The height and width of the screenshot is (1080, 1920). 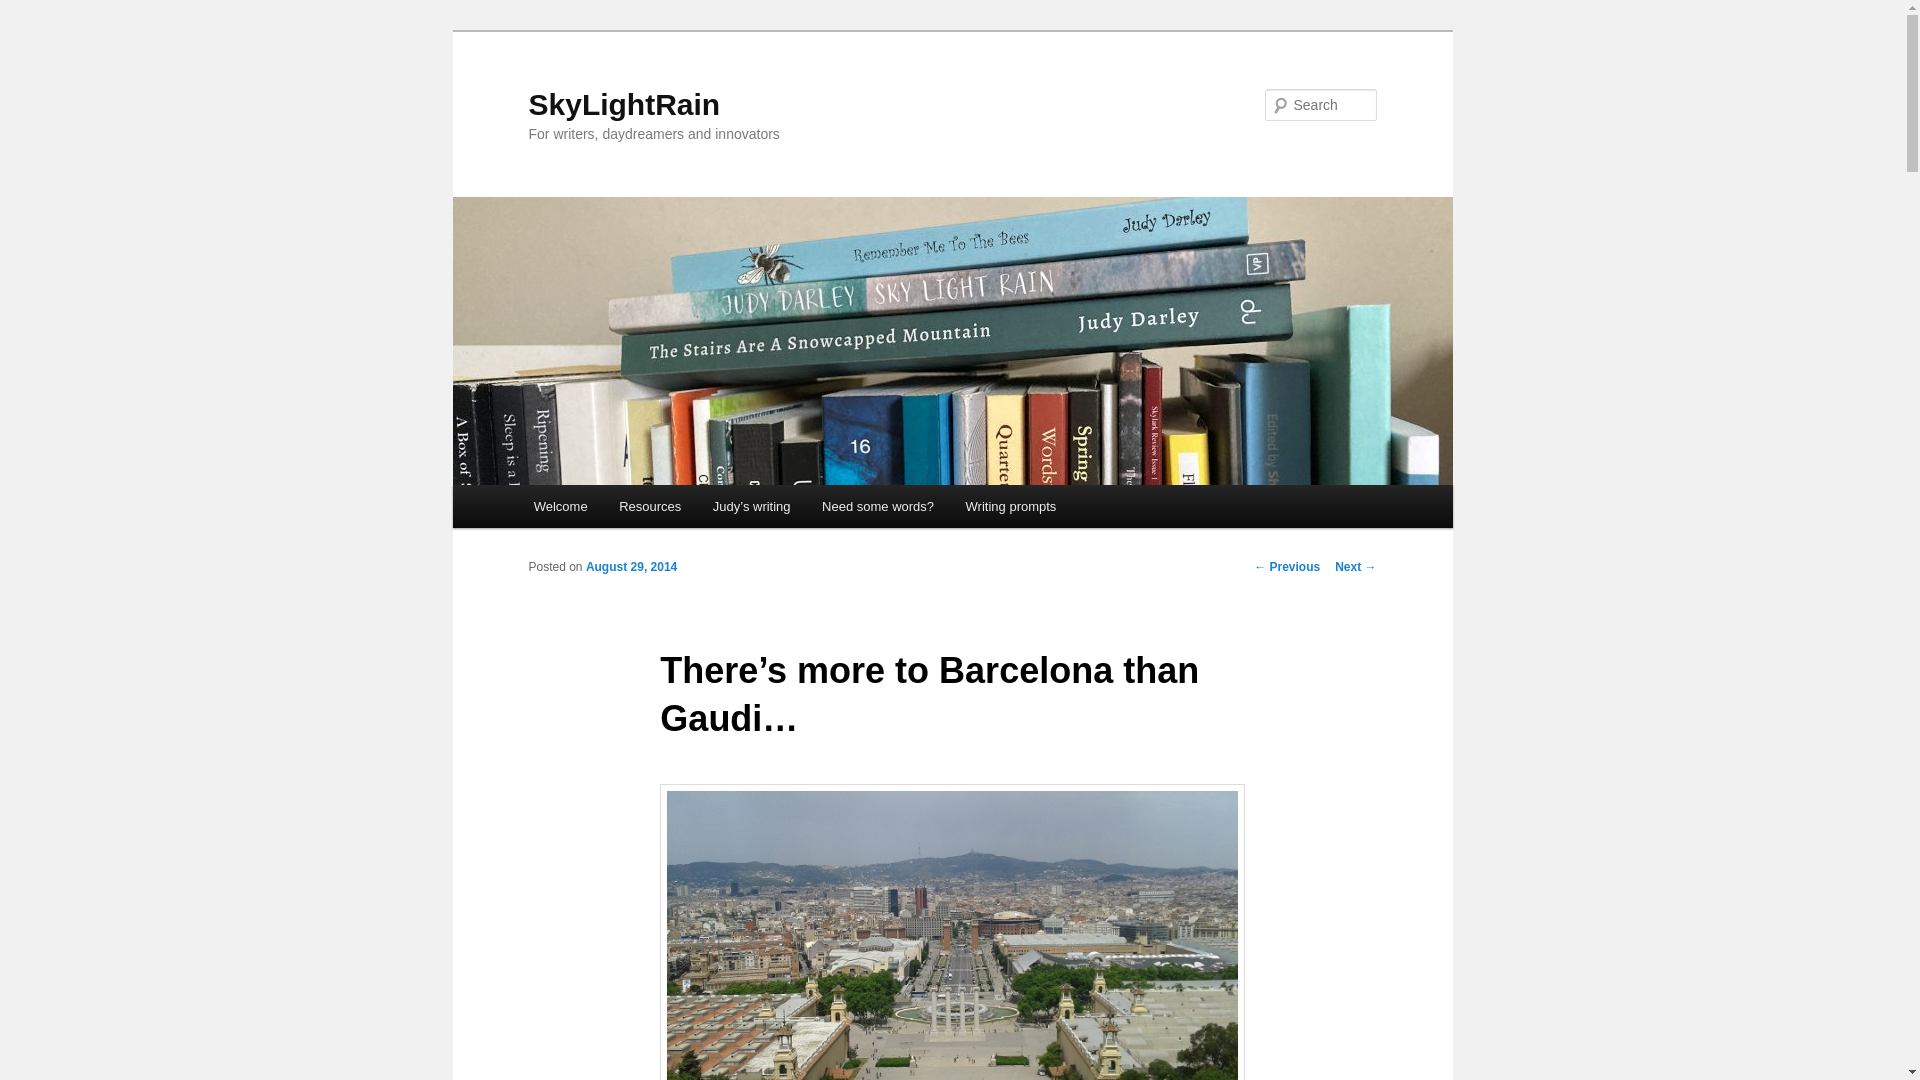 What do you see at coordinates (560, 506) in the screenshot?
I see `Welcome` at bounding box center [560, 506].